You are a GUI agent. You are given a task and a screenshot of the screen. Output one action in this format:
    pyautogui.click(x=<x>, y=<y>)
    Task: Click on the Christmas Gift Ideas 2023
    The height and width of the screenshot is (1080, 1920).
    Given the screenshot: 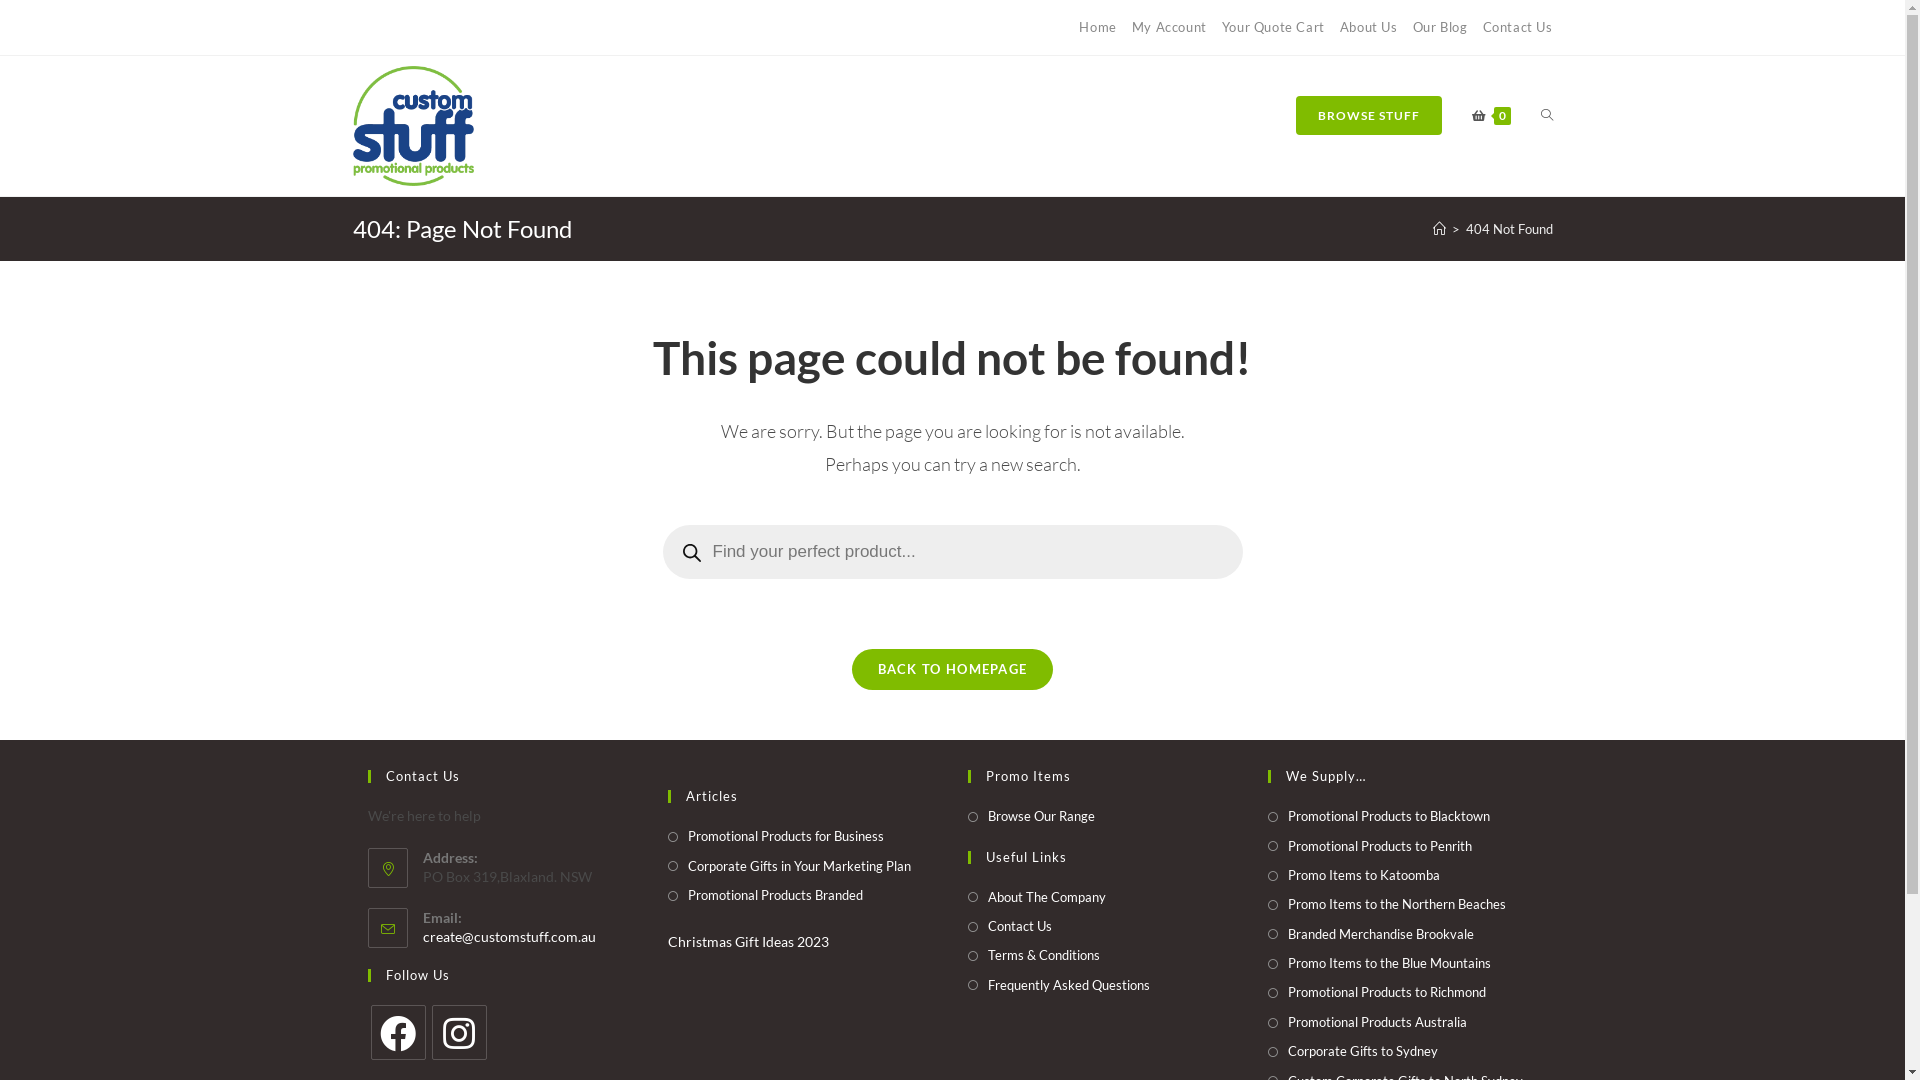 What is the action you would take?
    pyautogui.click(x=748, y=942)
    